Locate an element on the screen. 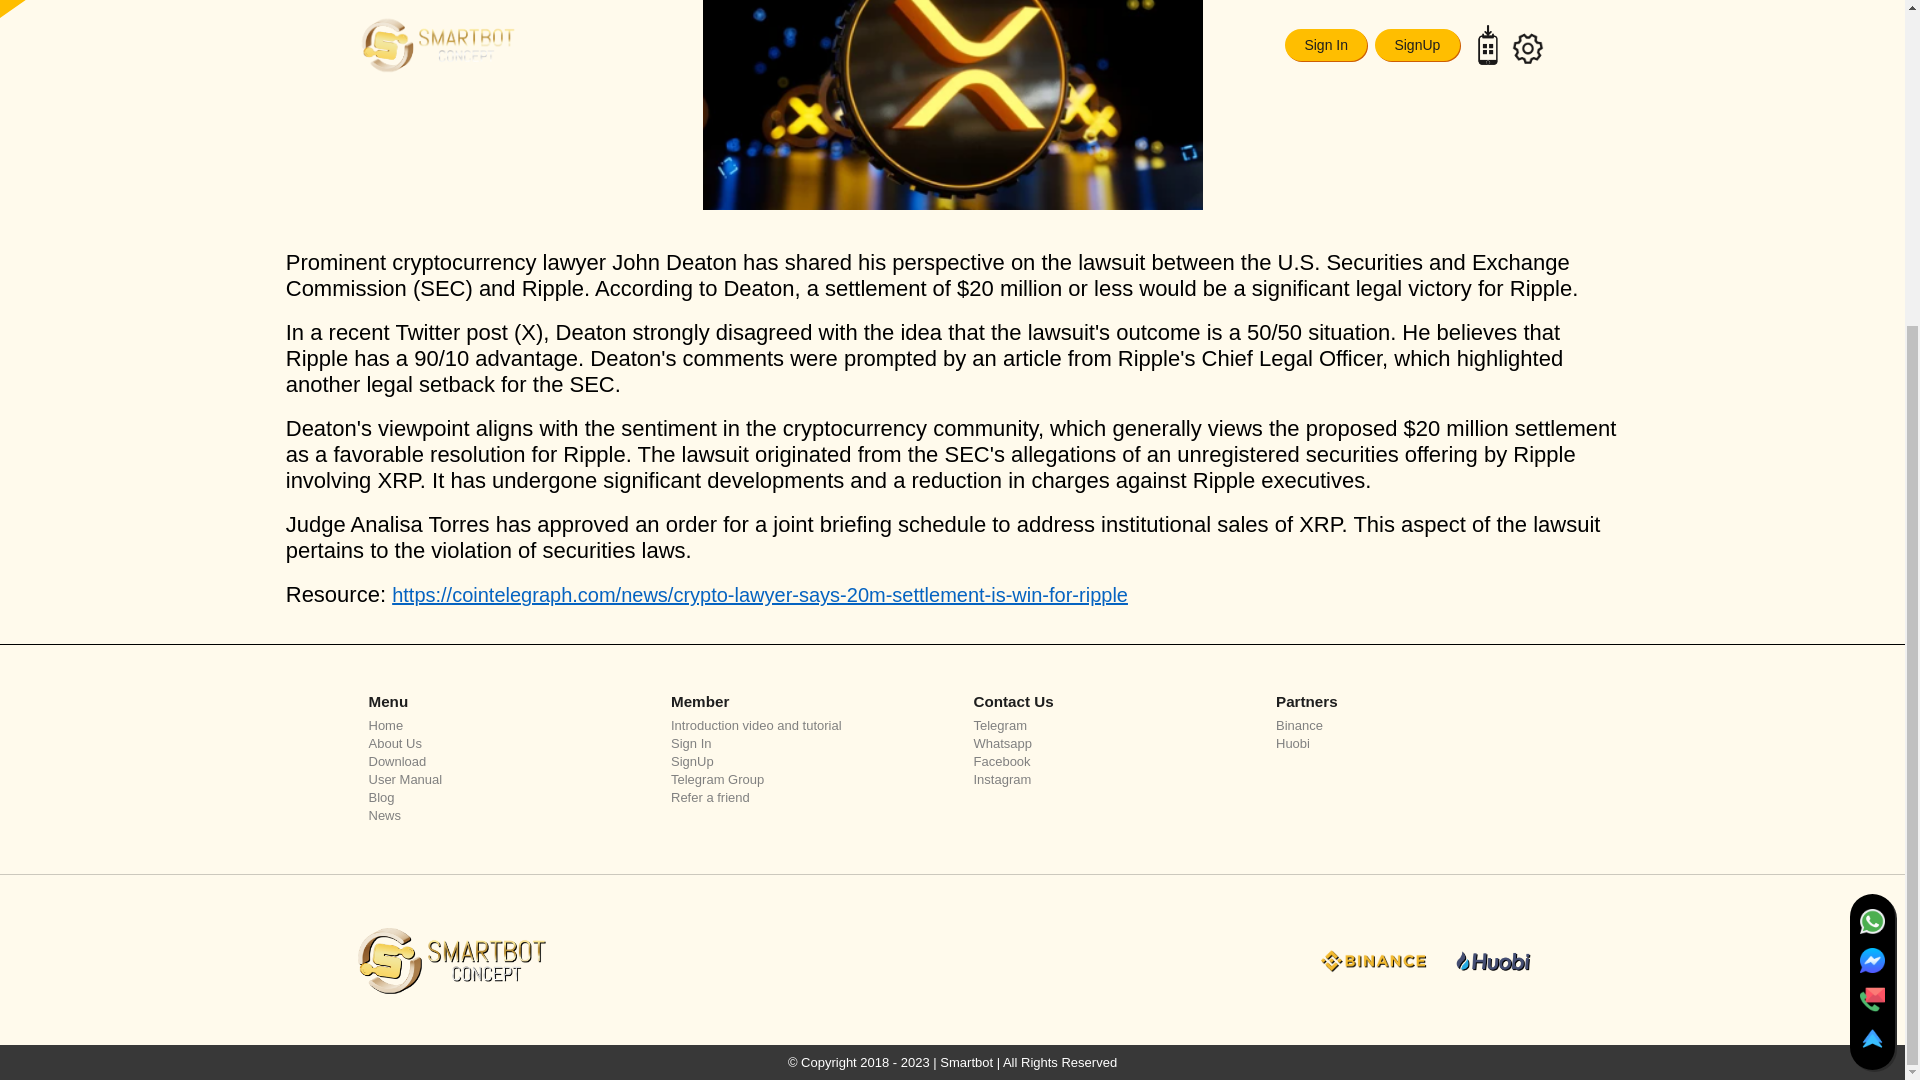 The width and height of the screenshot is (1920, 1080). Download is located at coordinates (498, 760).